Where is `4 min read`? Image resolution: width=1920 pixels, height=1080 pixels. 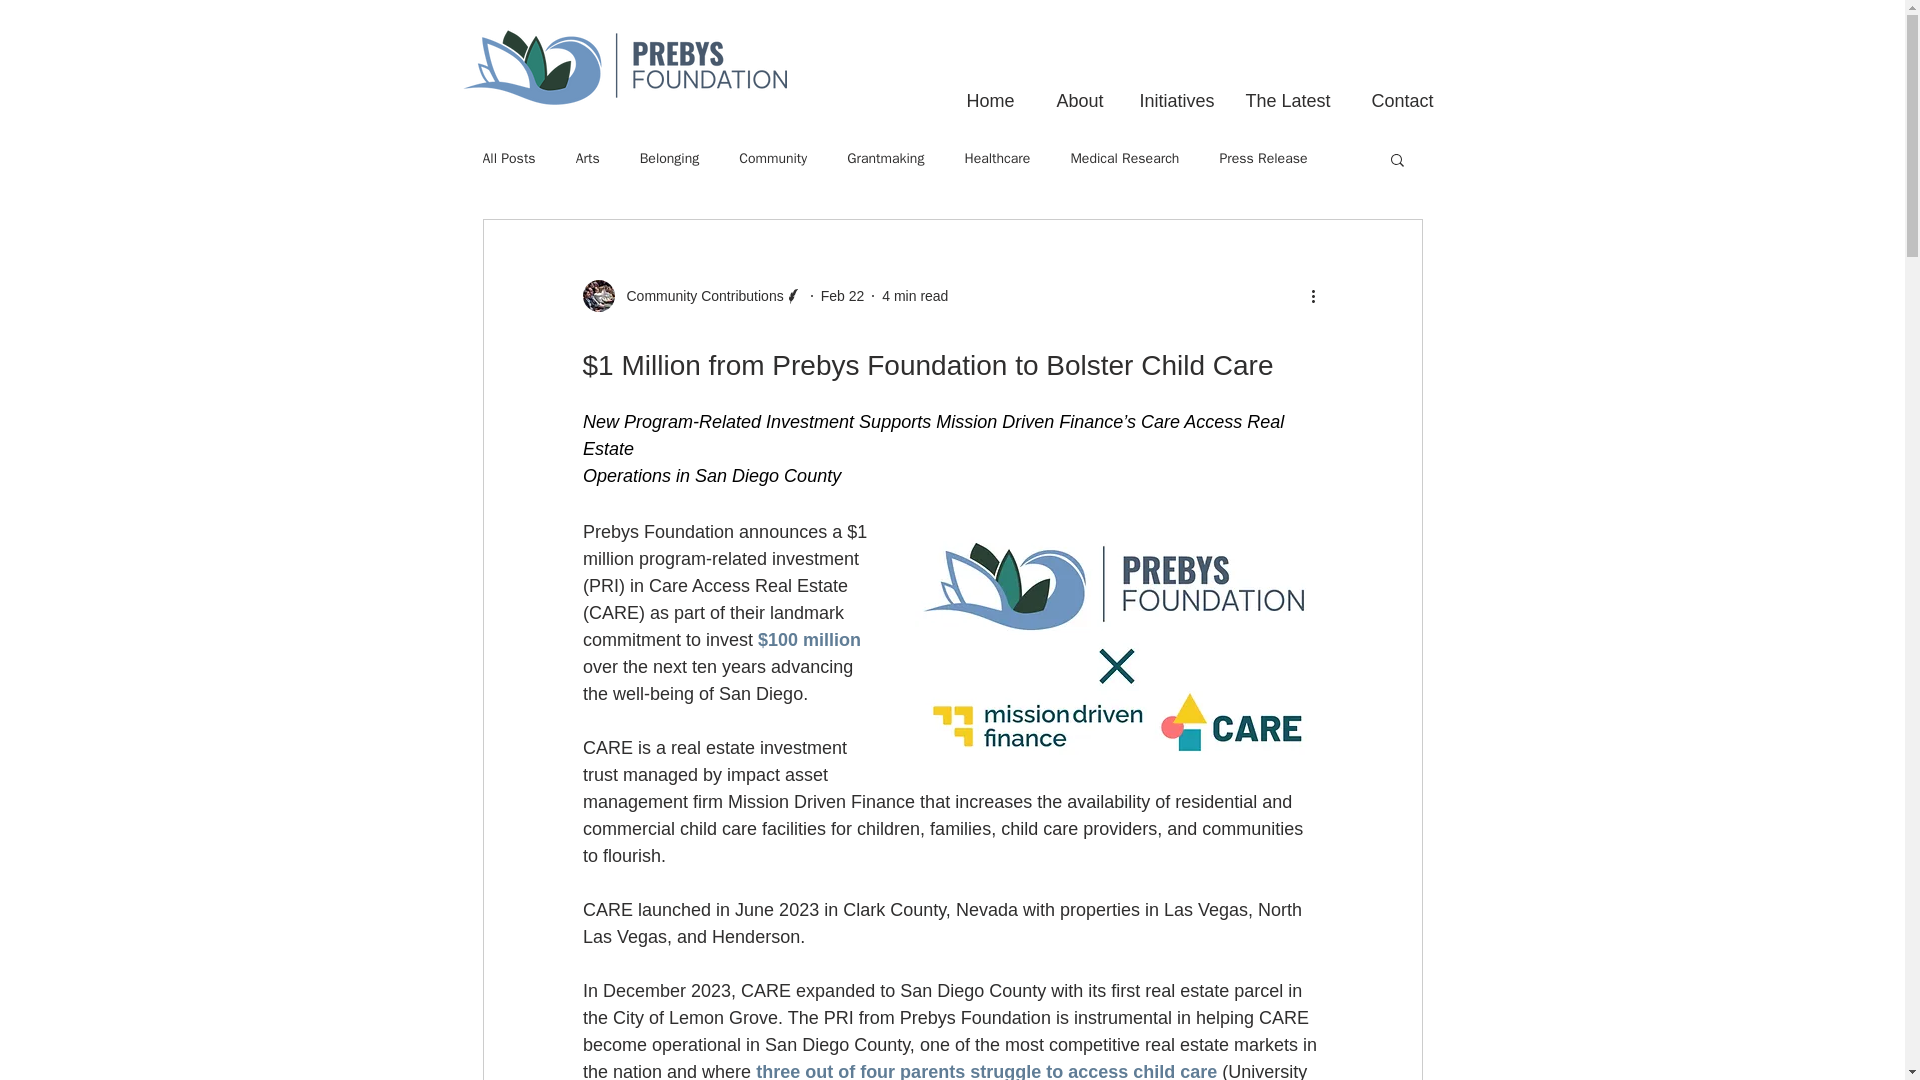
4 min read is located at coordinates (914, 296).